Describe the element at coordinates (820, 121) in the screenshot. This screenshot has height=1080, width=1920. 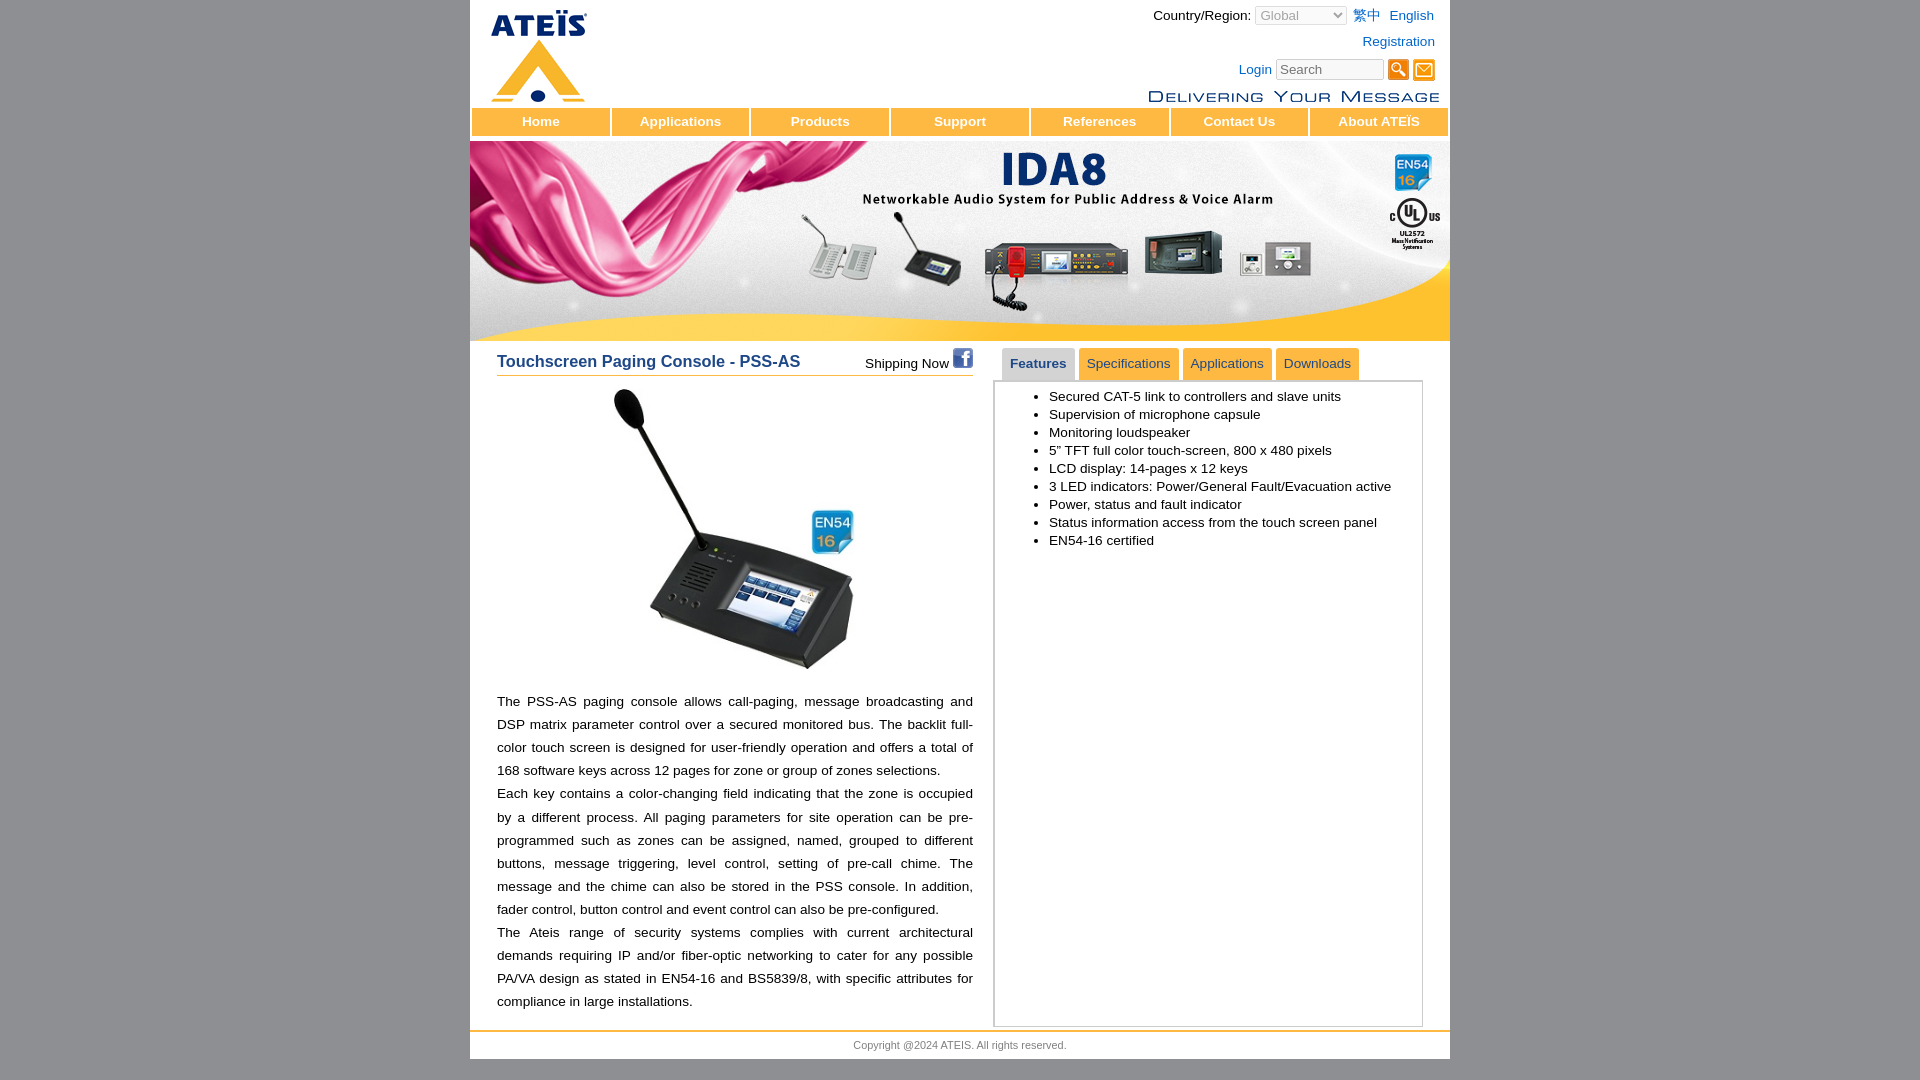
I see `Products` at that location.